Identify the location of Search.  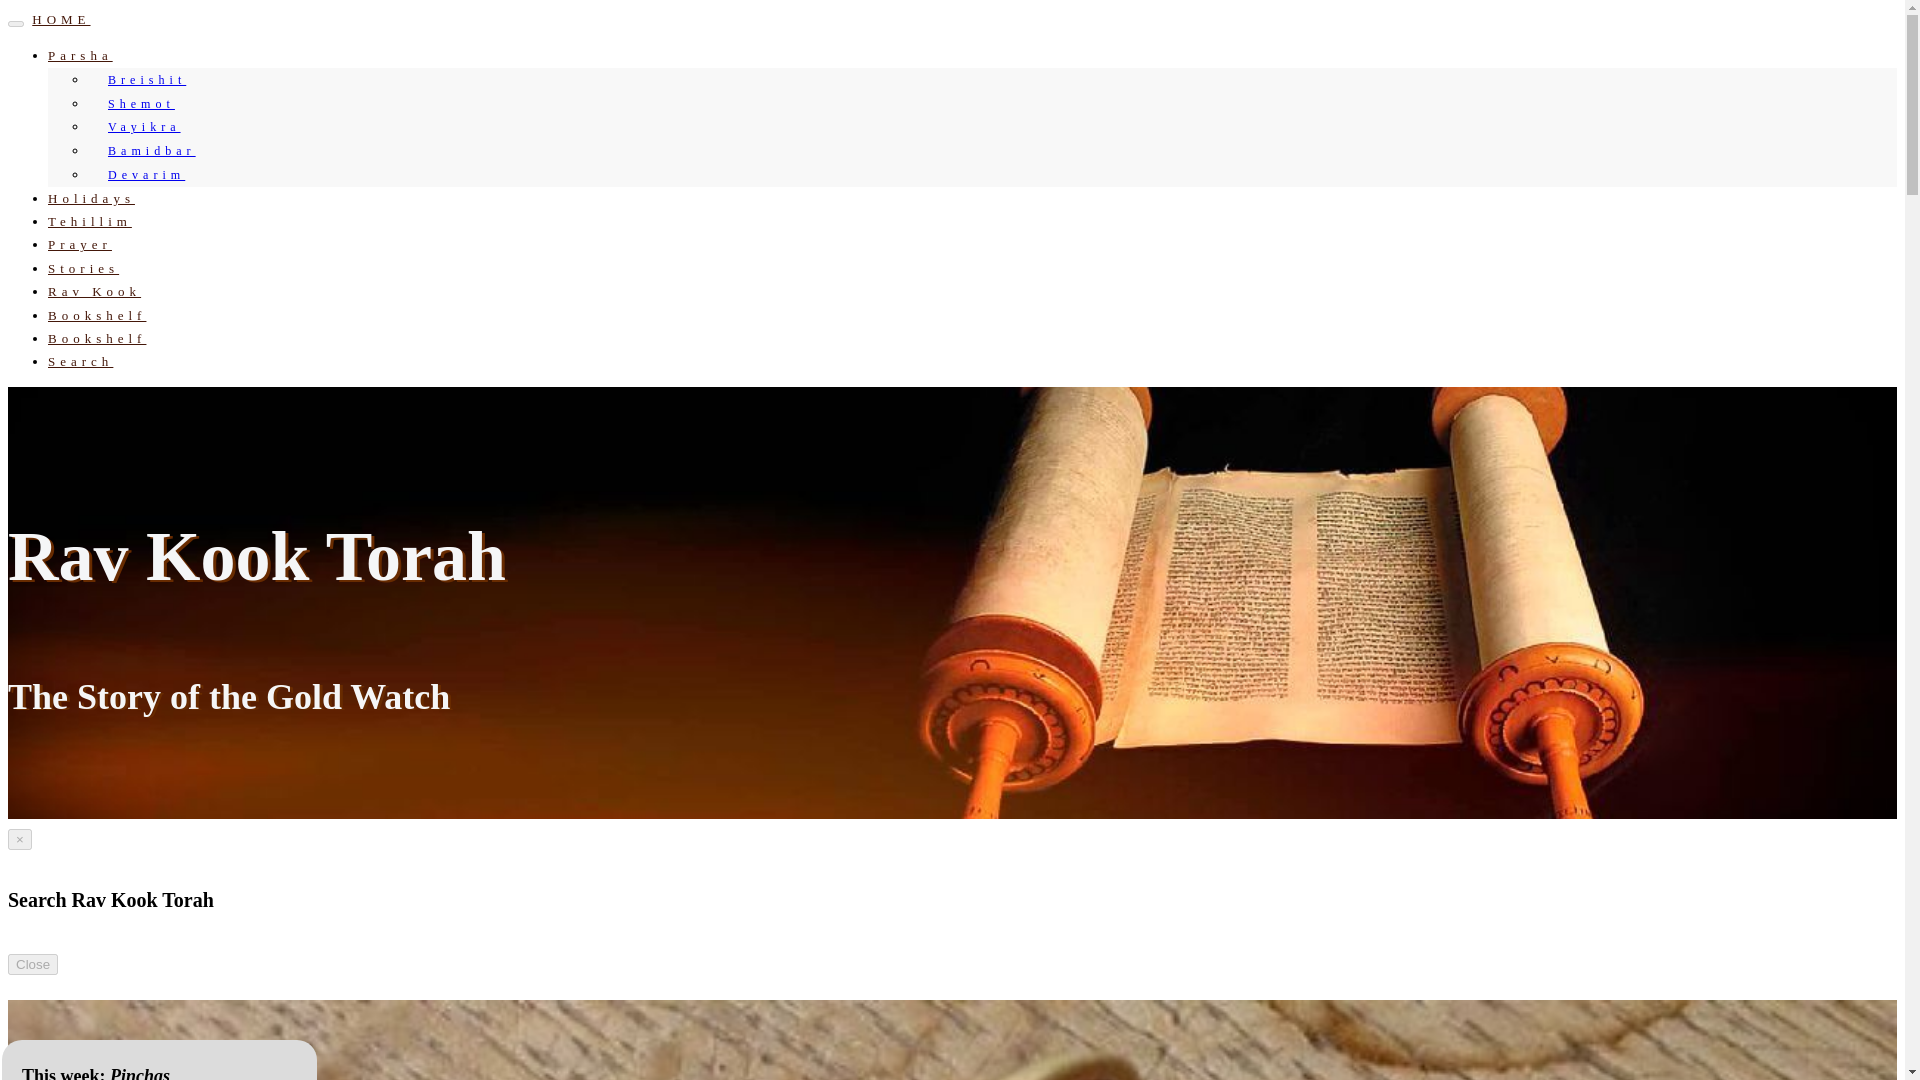
(80, 362).